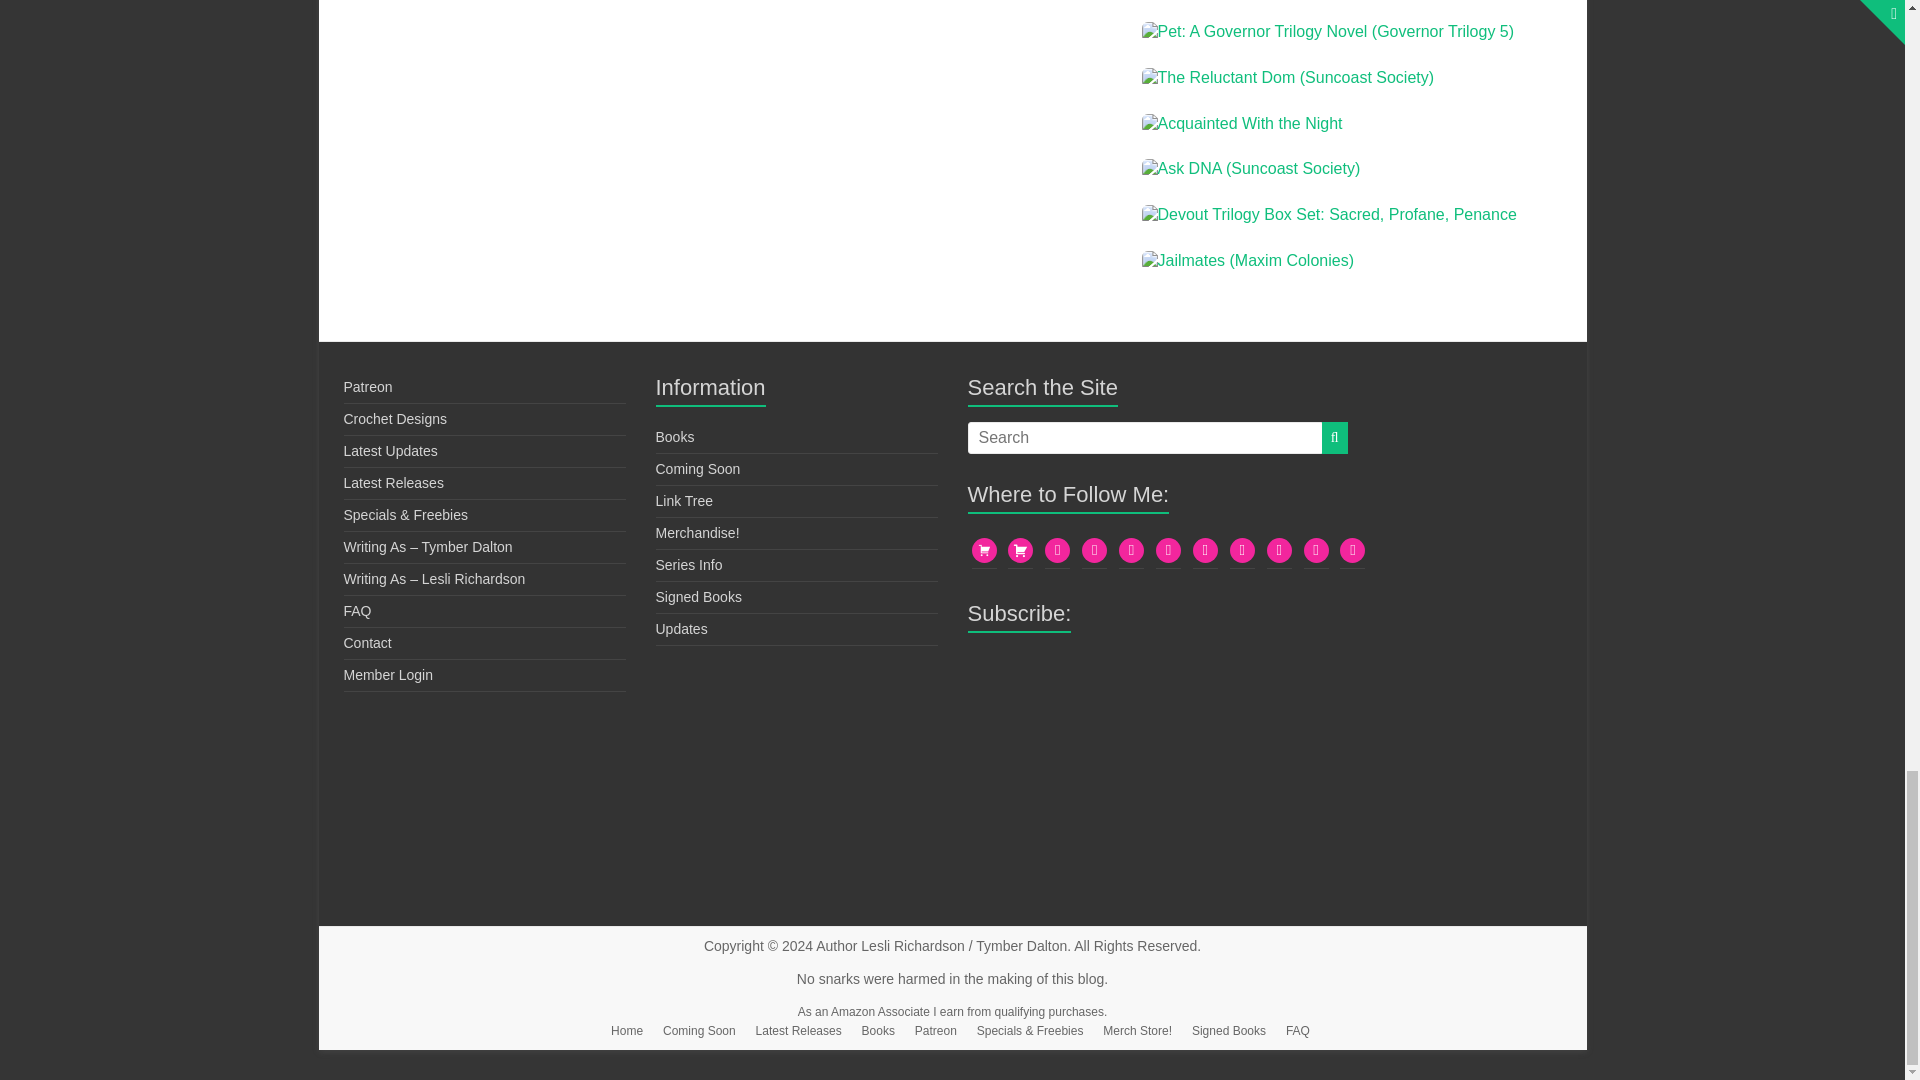 This screenshot has width=1920, height=1080. What do you see at coordinates (1204, 549) in the screenshot?
I see `Default Label` at bounding box center [1204, 549].